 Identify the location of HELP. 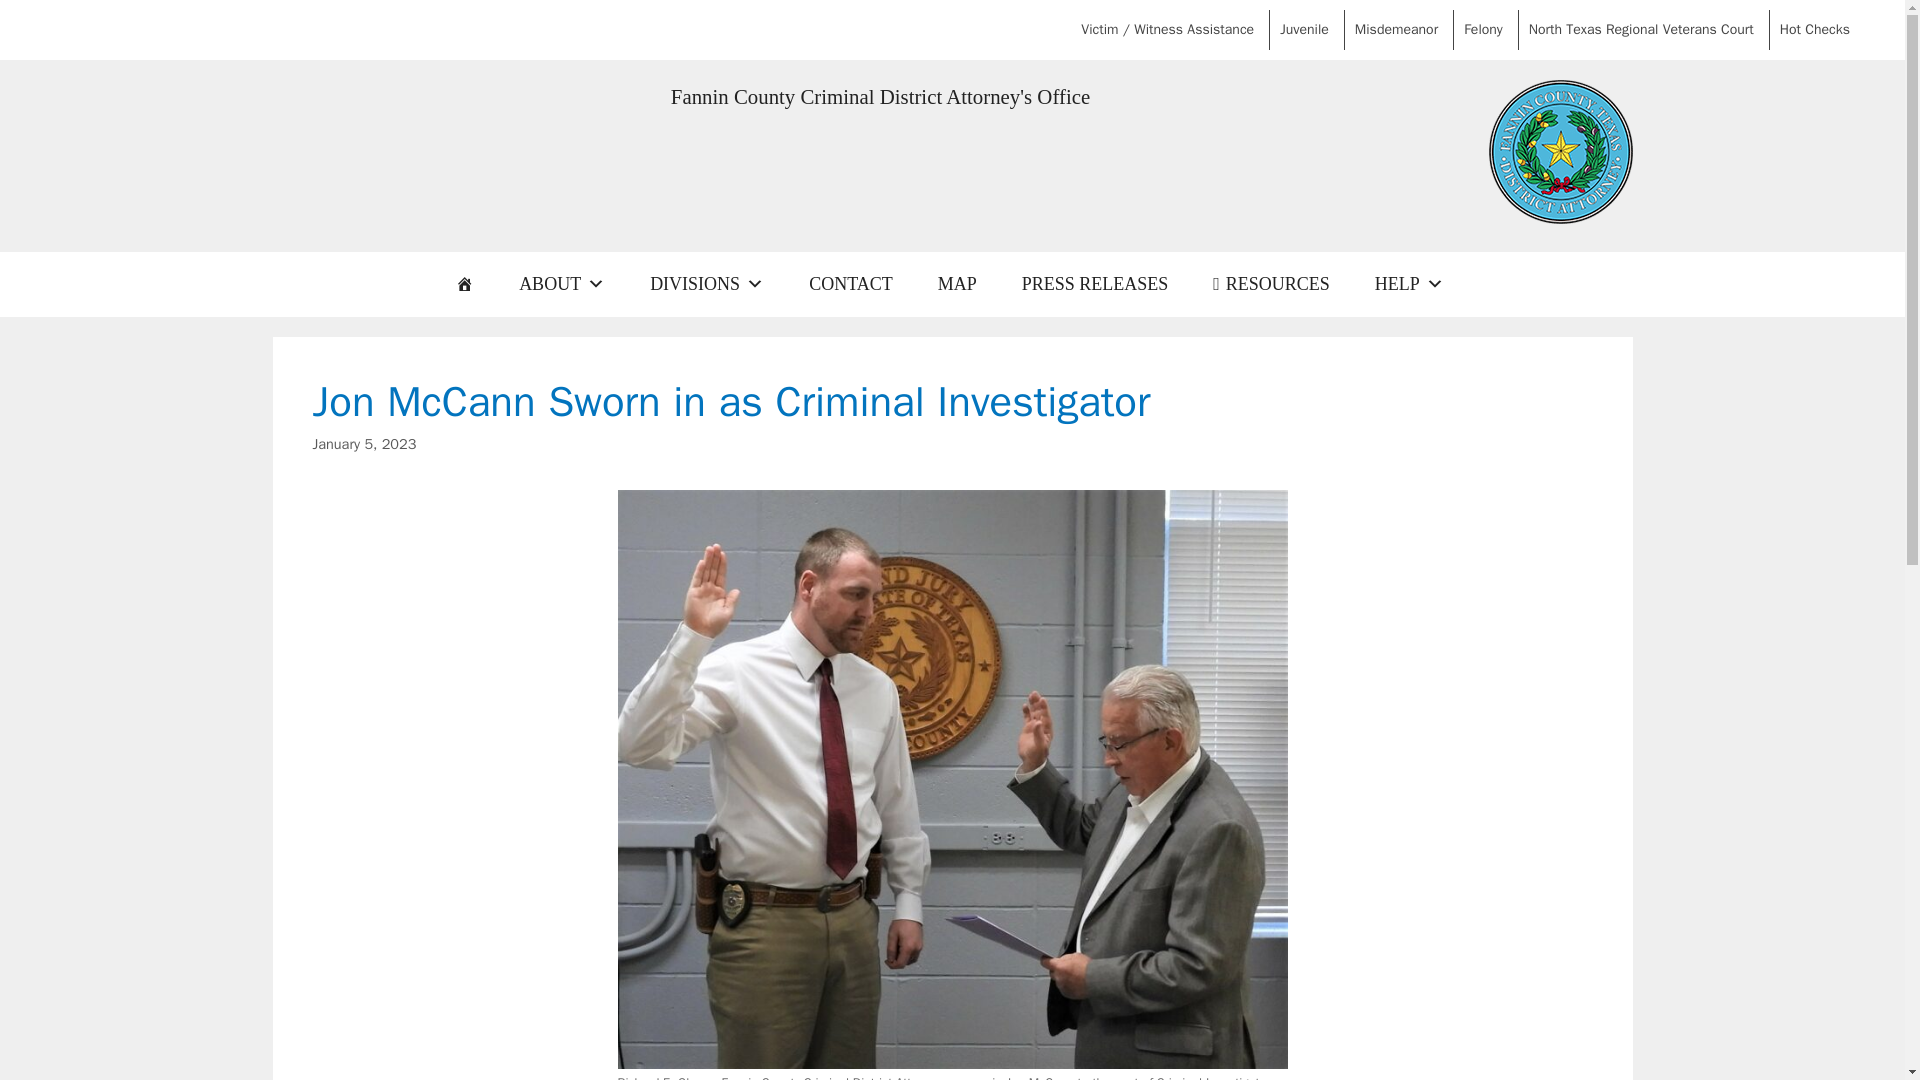
(1409, 283).